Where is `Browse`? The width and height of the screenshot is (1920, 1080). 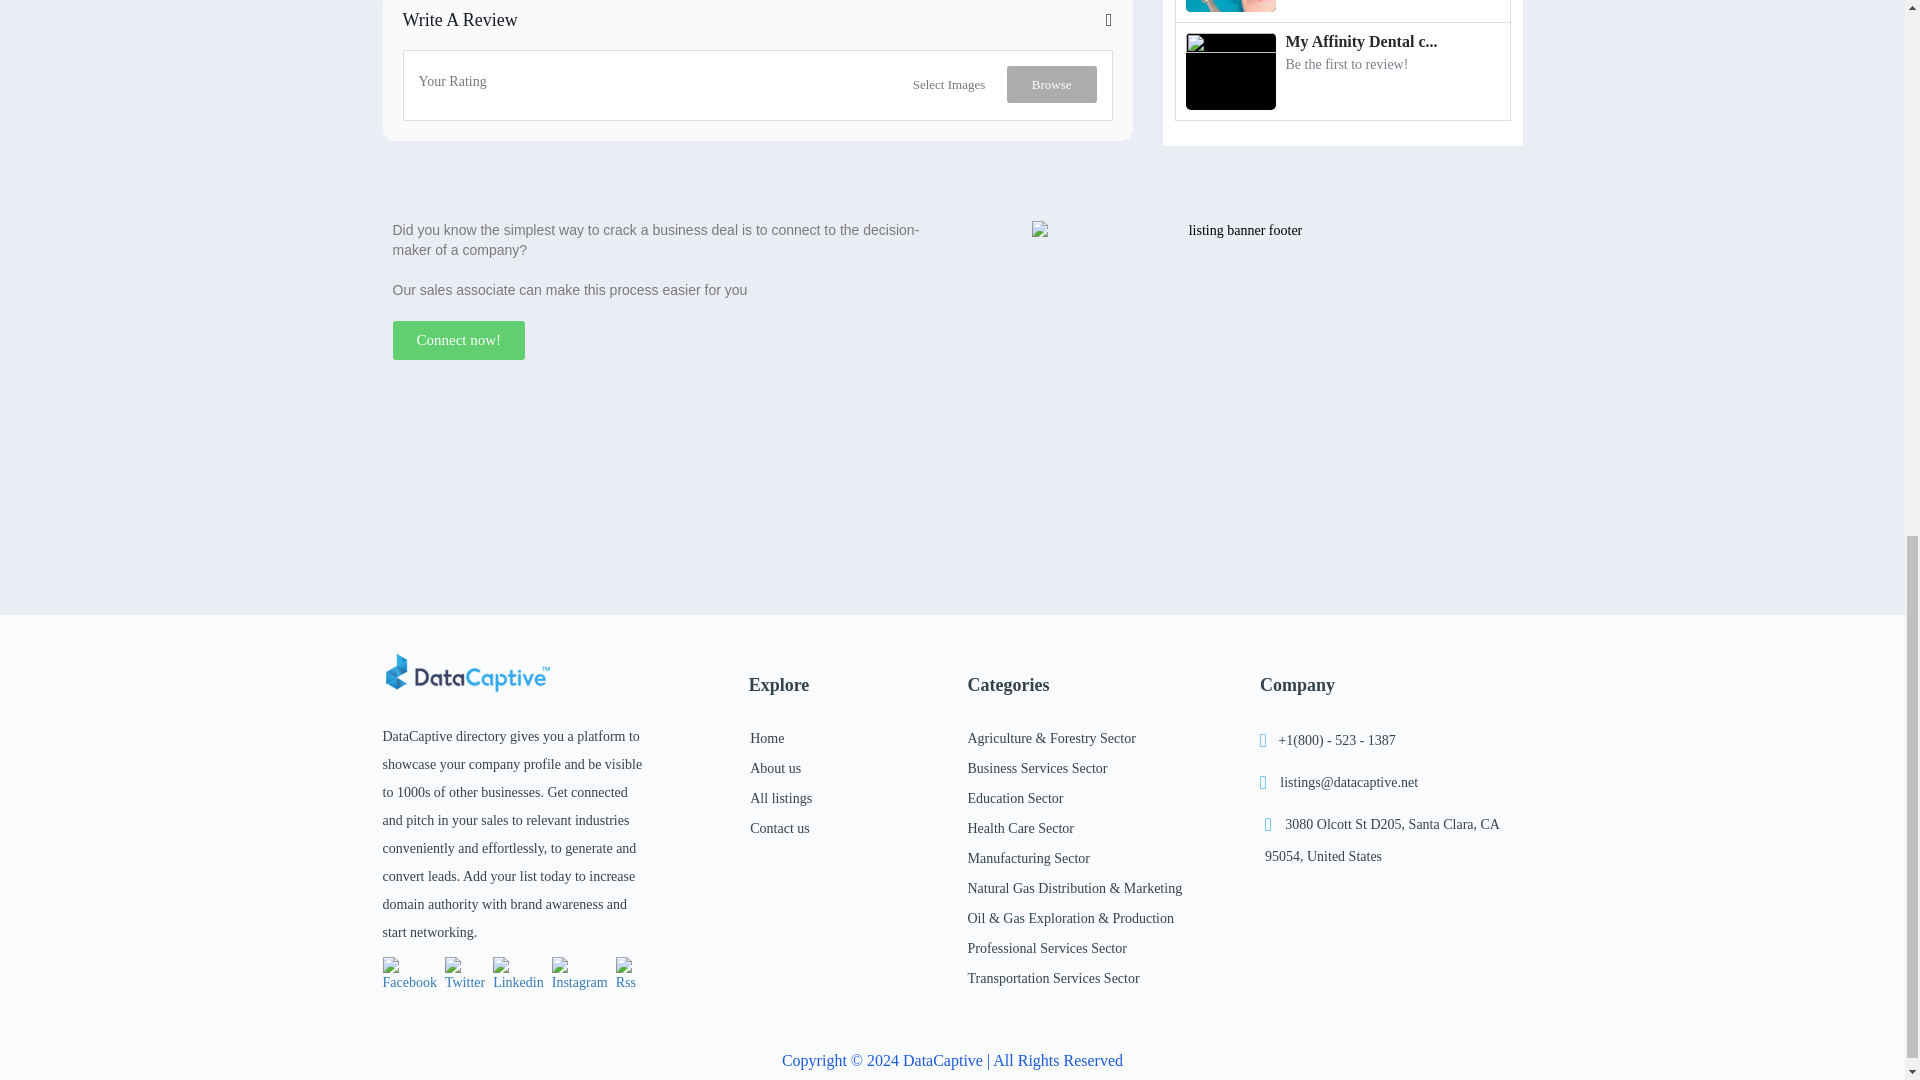 Browse is located at coordinates (1051, 84).